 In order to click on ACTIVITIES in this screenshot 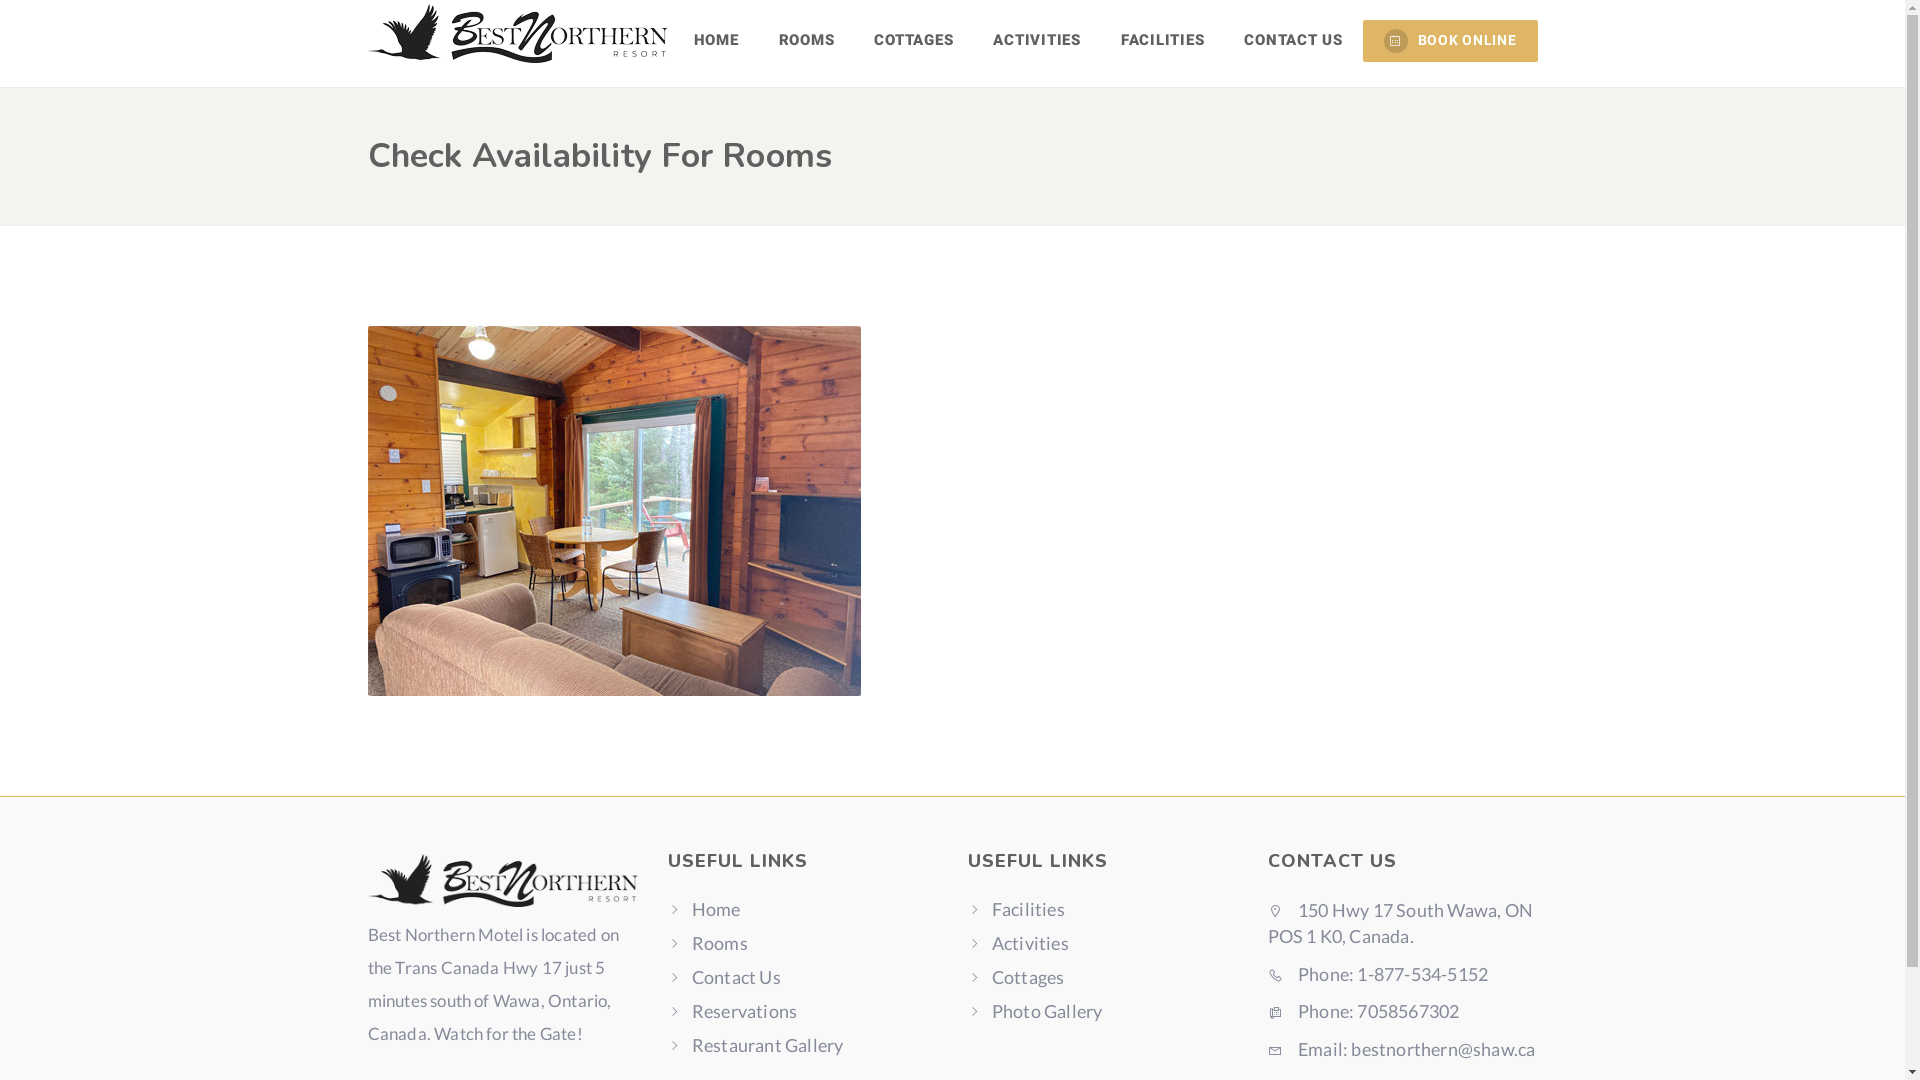, I will do `click(1036, 40)`.